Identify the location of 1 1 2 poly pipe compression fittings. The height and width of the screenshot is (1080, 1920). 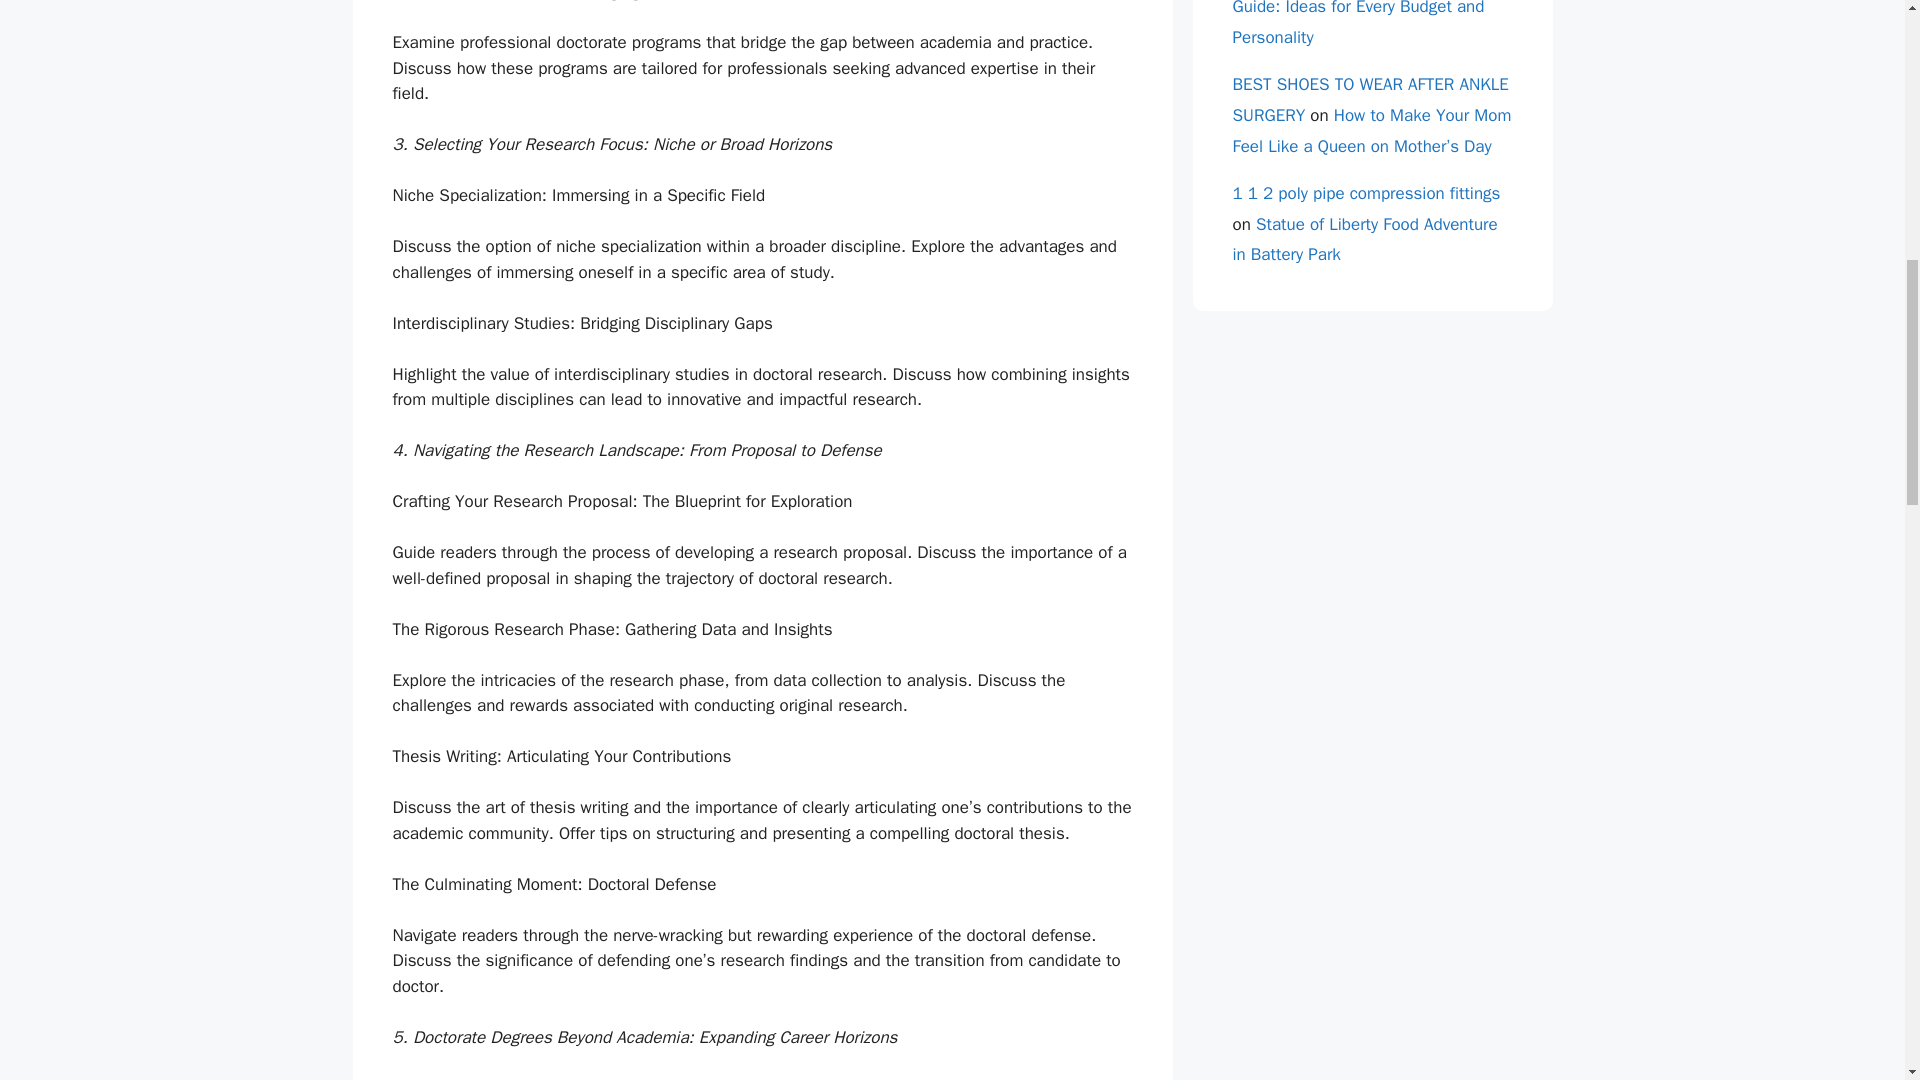
(1366, 193).